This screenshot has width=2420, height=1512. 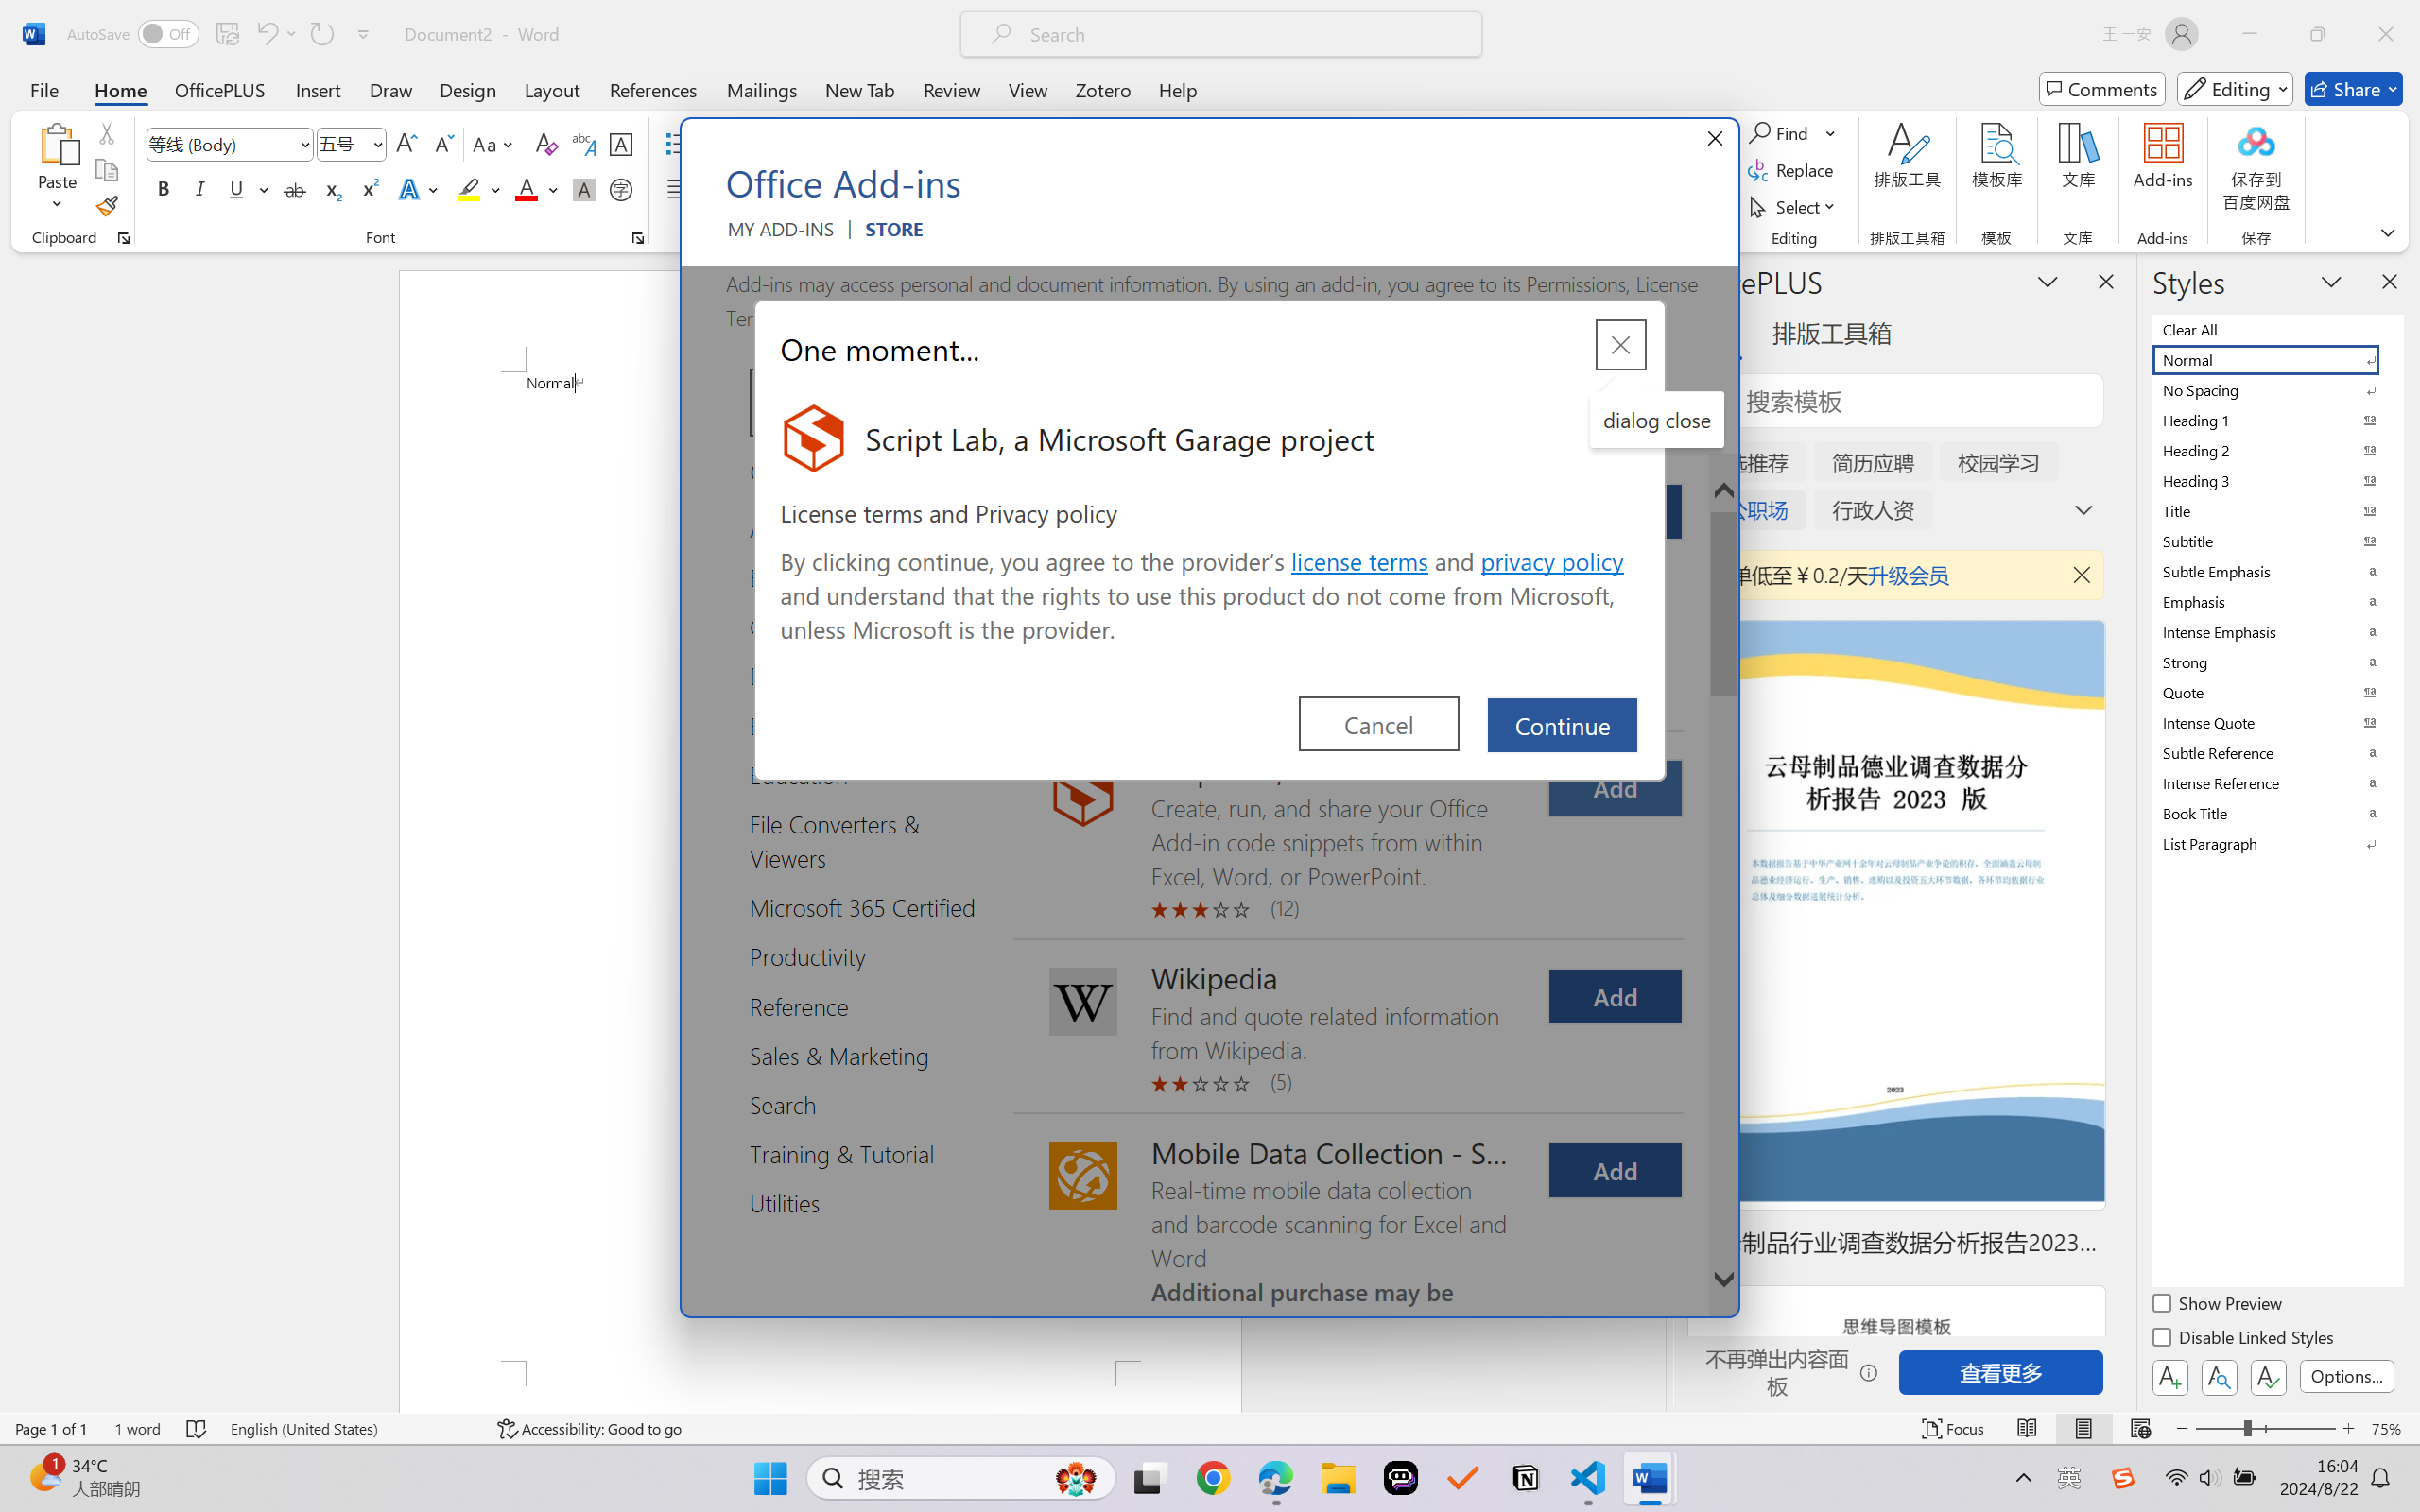 What do you see at coordinates (2276, 450) in the screenshot?
I see `Heading 2` at bounding box center [2276, 450].